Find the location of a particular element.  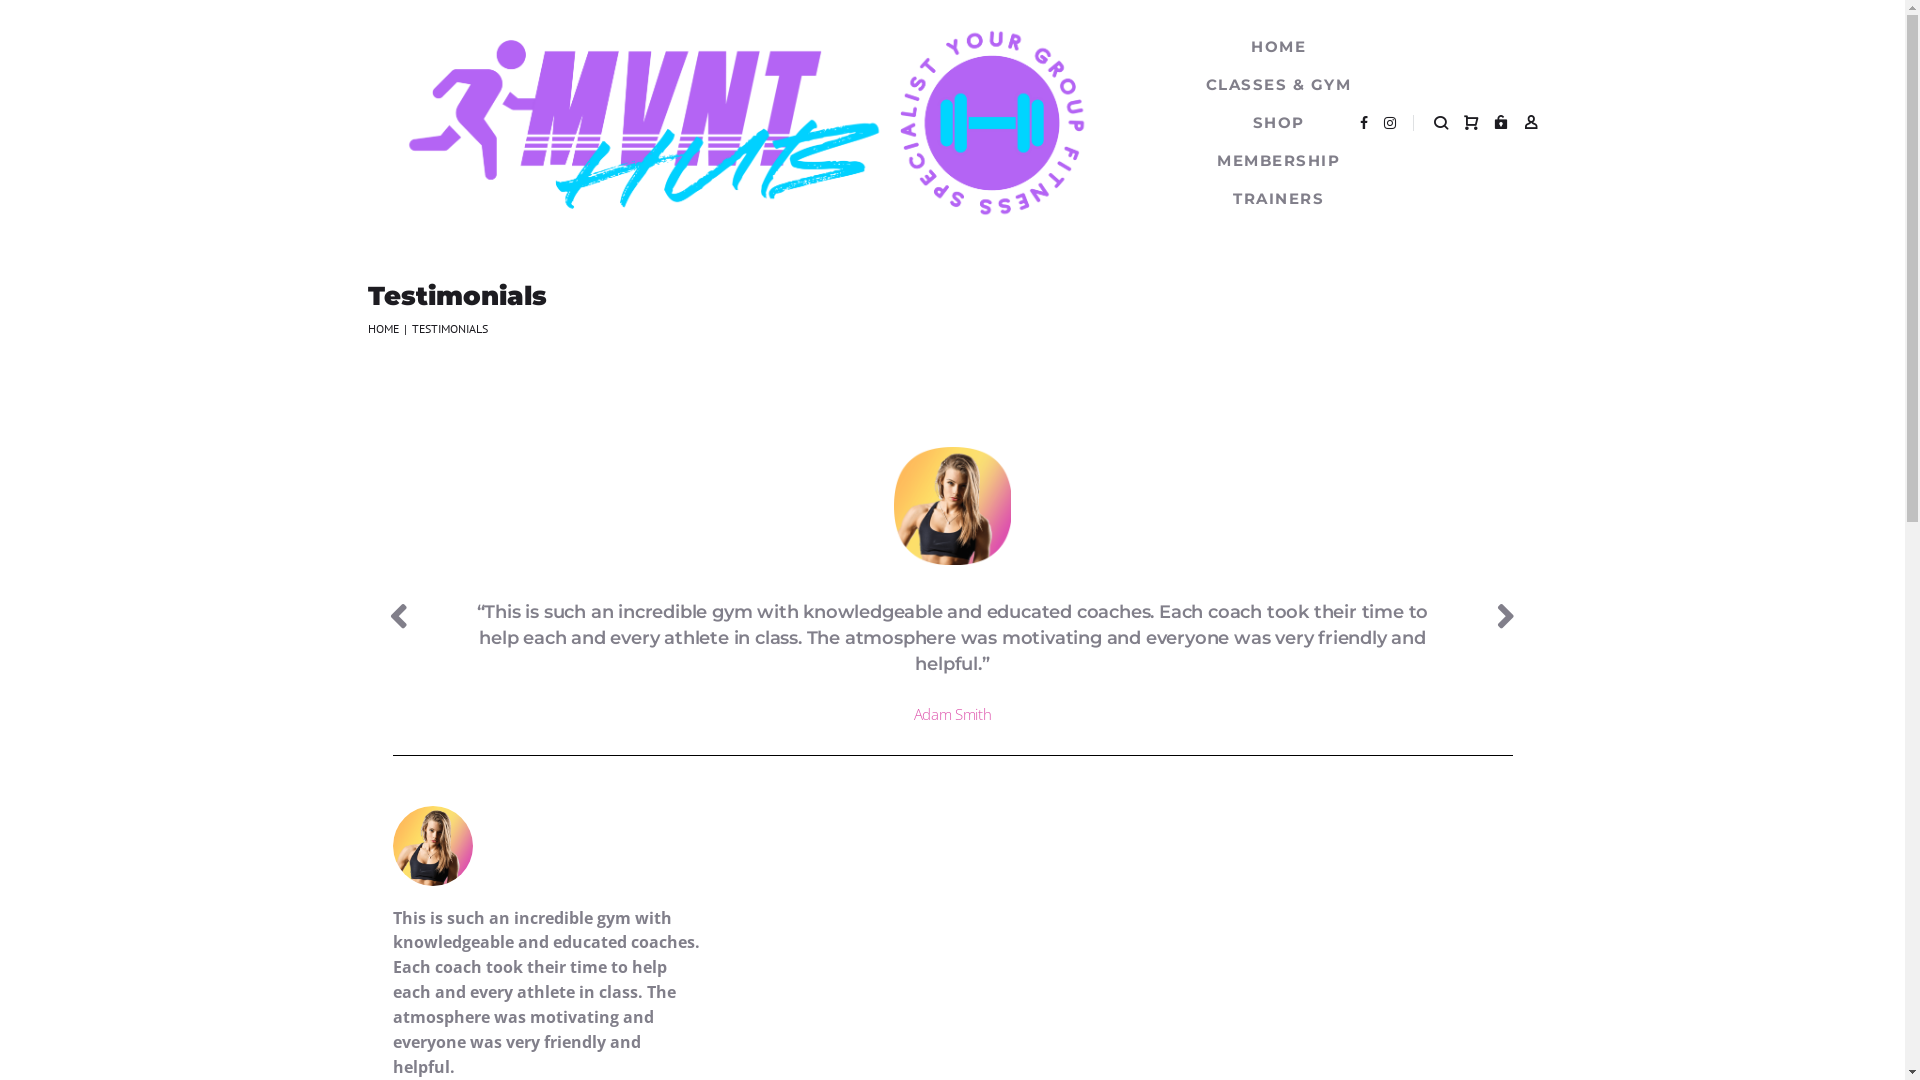

MEMBERSHIP is located at coordinates (1278, 161).